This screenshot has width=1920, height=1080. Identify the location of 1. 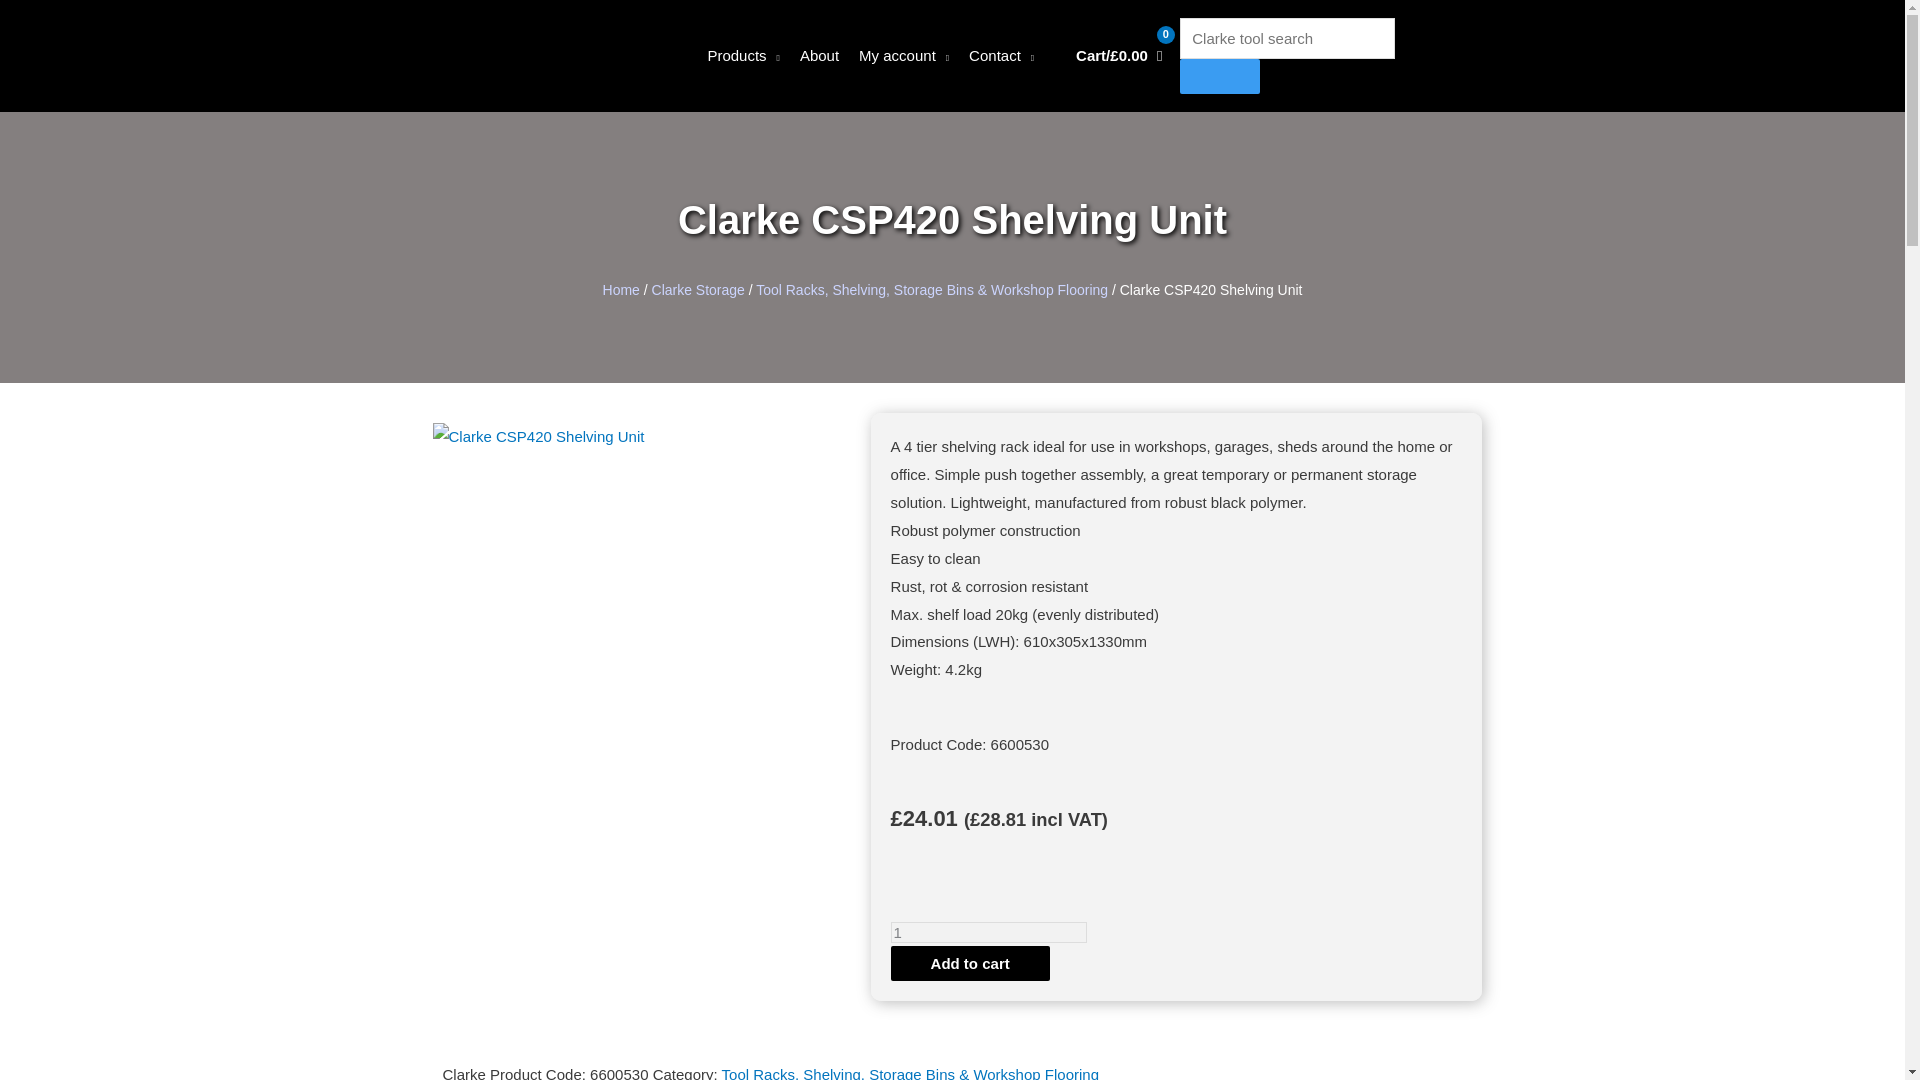
(988, 932).